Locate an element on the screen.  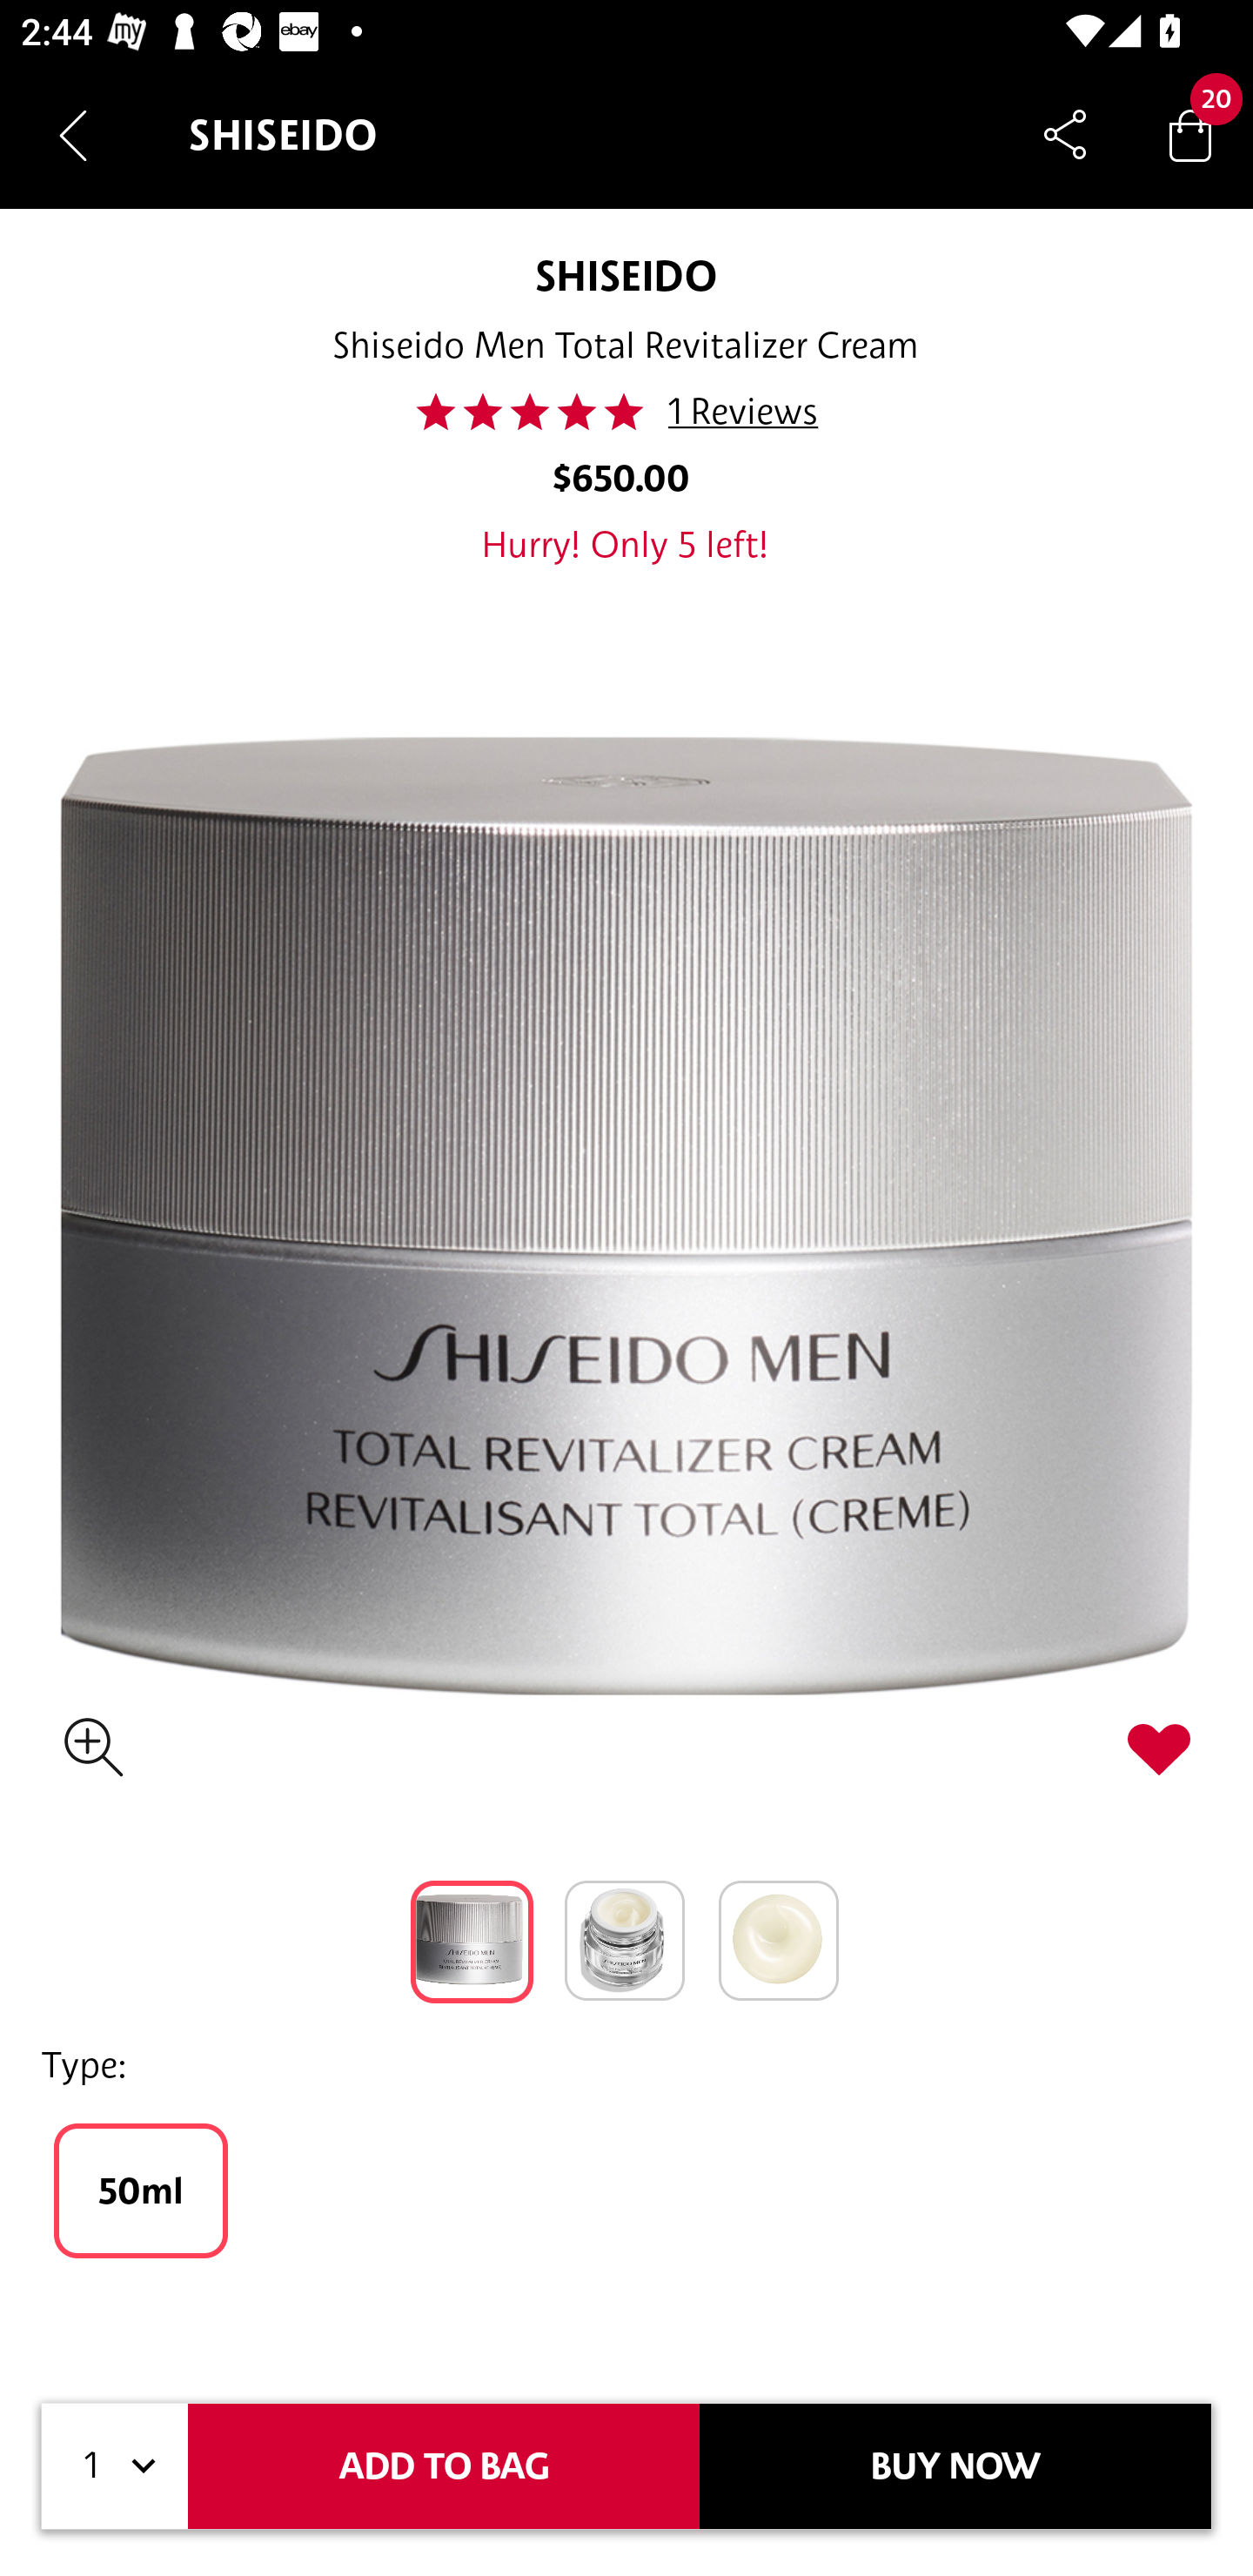
BUY NOW is located at coordinates (955, 2466).